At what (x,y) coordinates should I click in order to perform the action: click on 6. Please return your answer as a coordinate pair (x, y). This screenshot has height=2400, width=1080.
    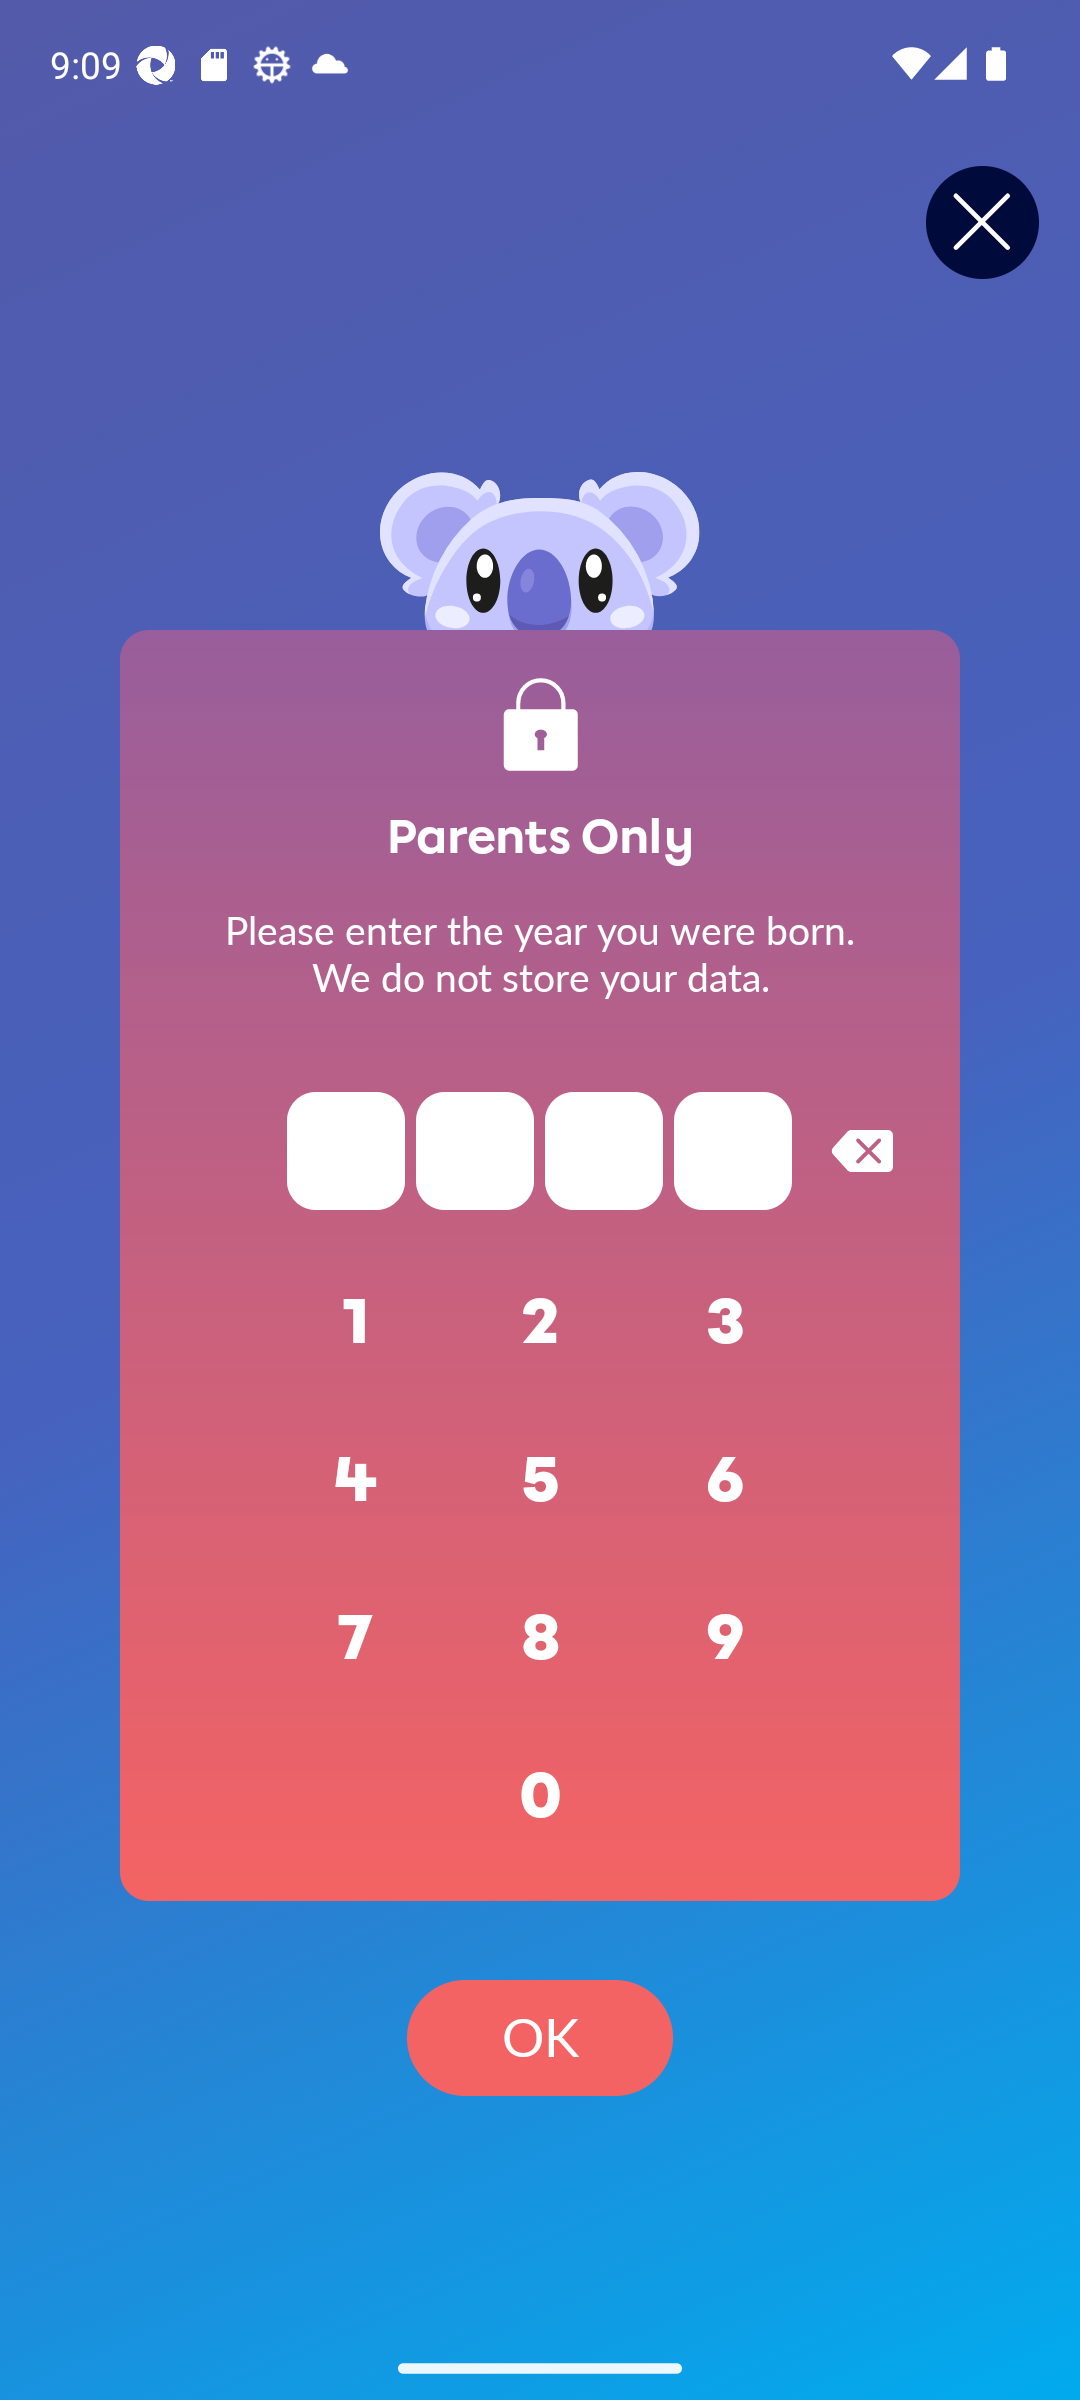
    Looking at the image, I should click on (726, 1480).